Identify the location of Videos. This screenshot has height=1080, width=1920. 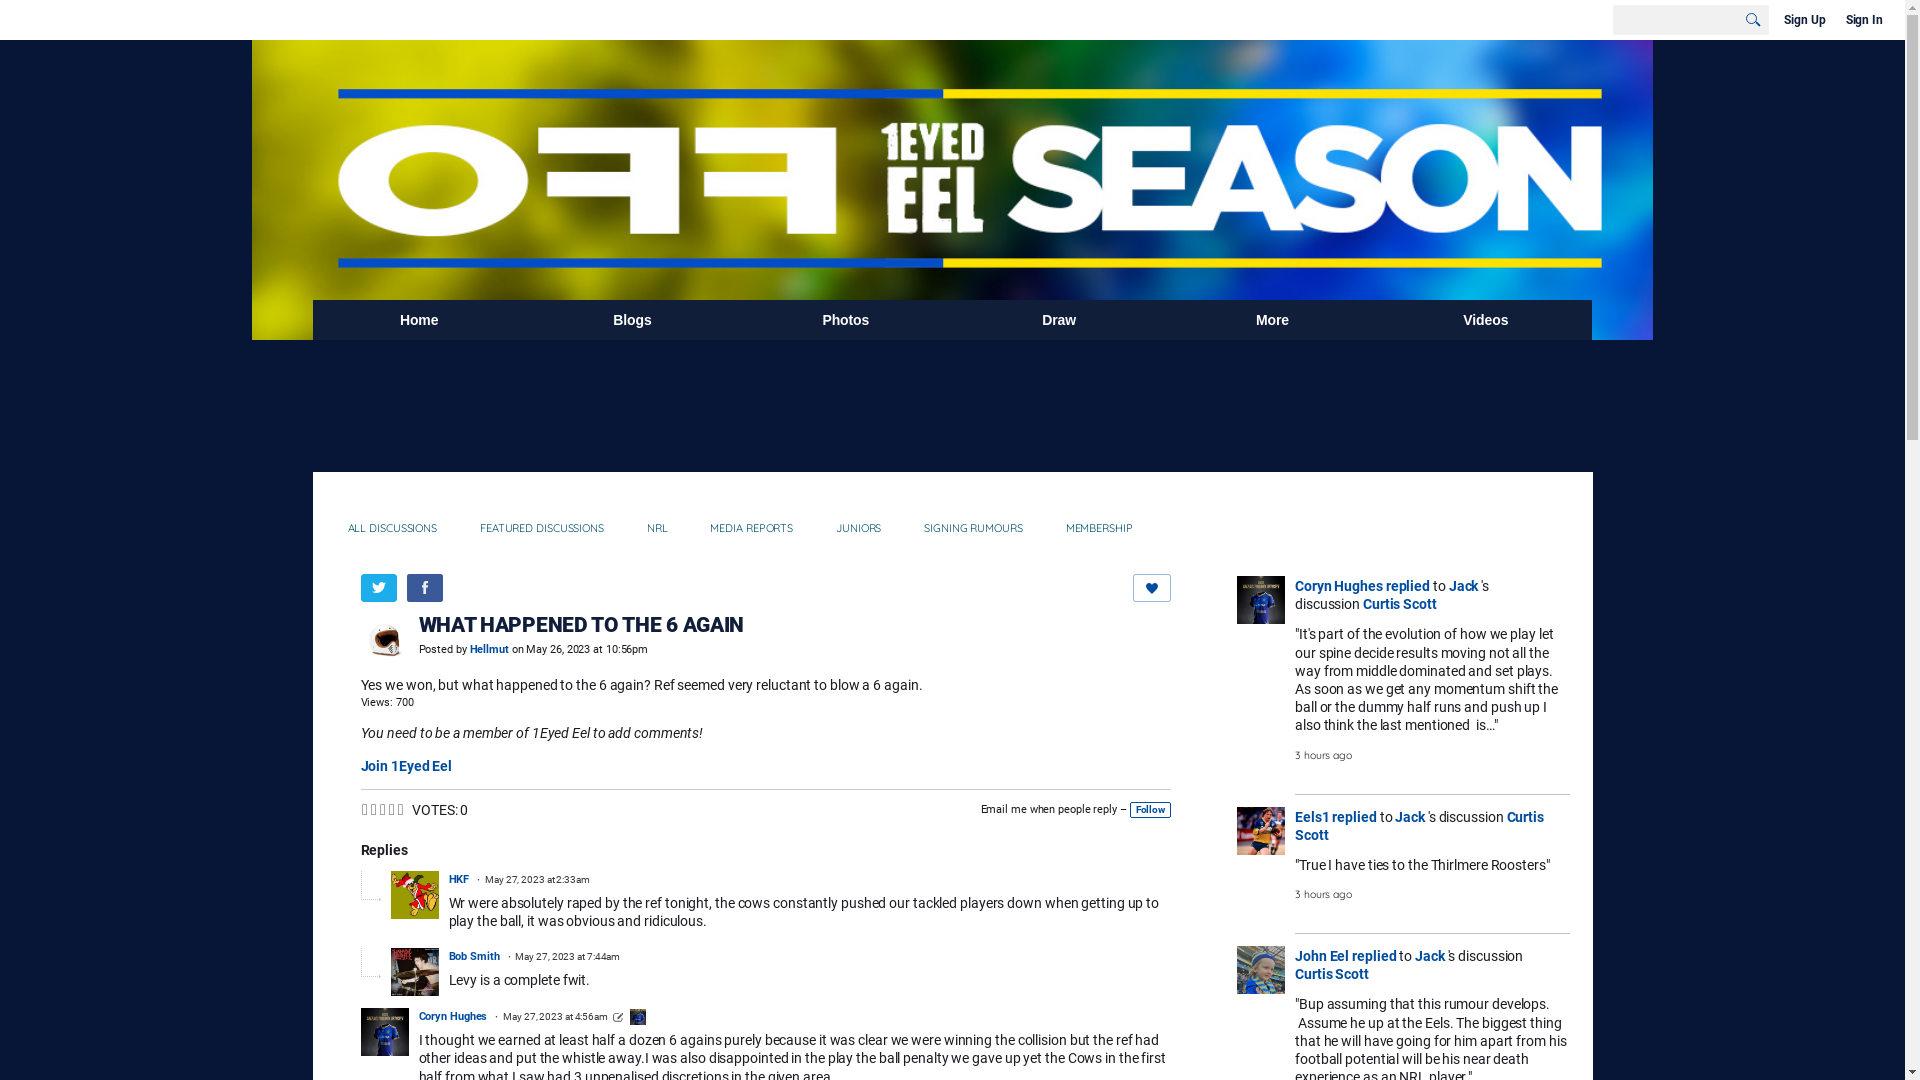
(1486, 320).